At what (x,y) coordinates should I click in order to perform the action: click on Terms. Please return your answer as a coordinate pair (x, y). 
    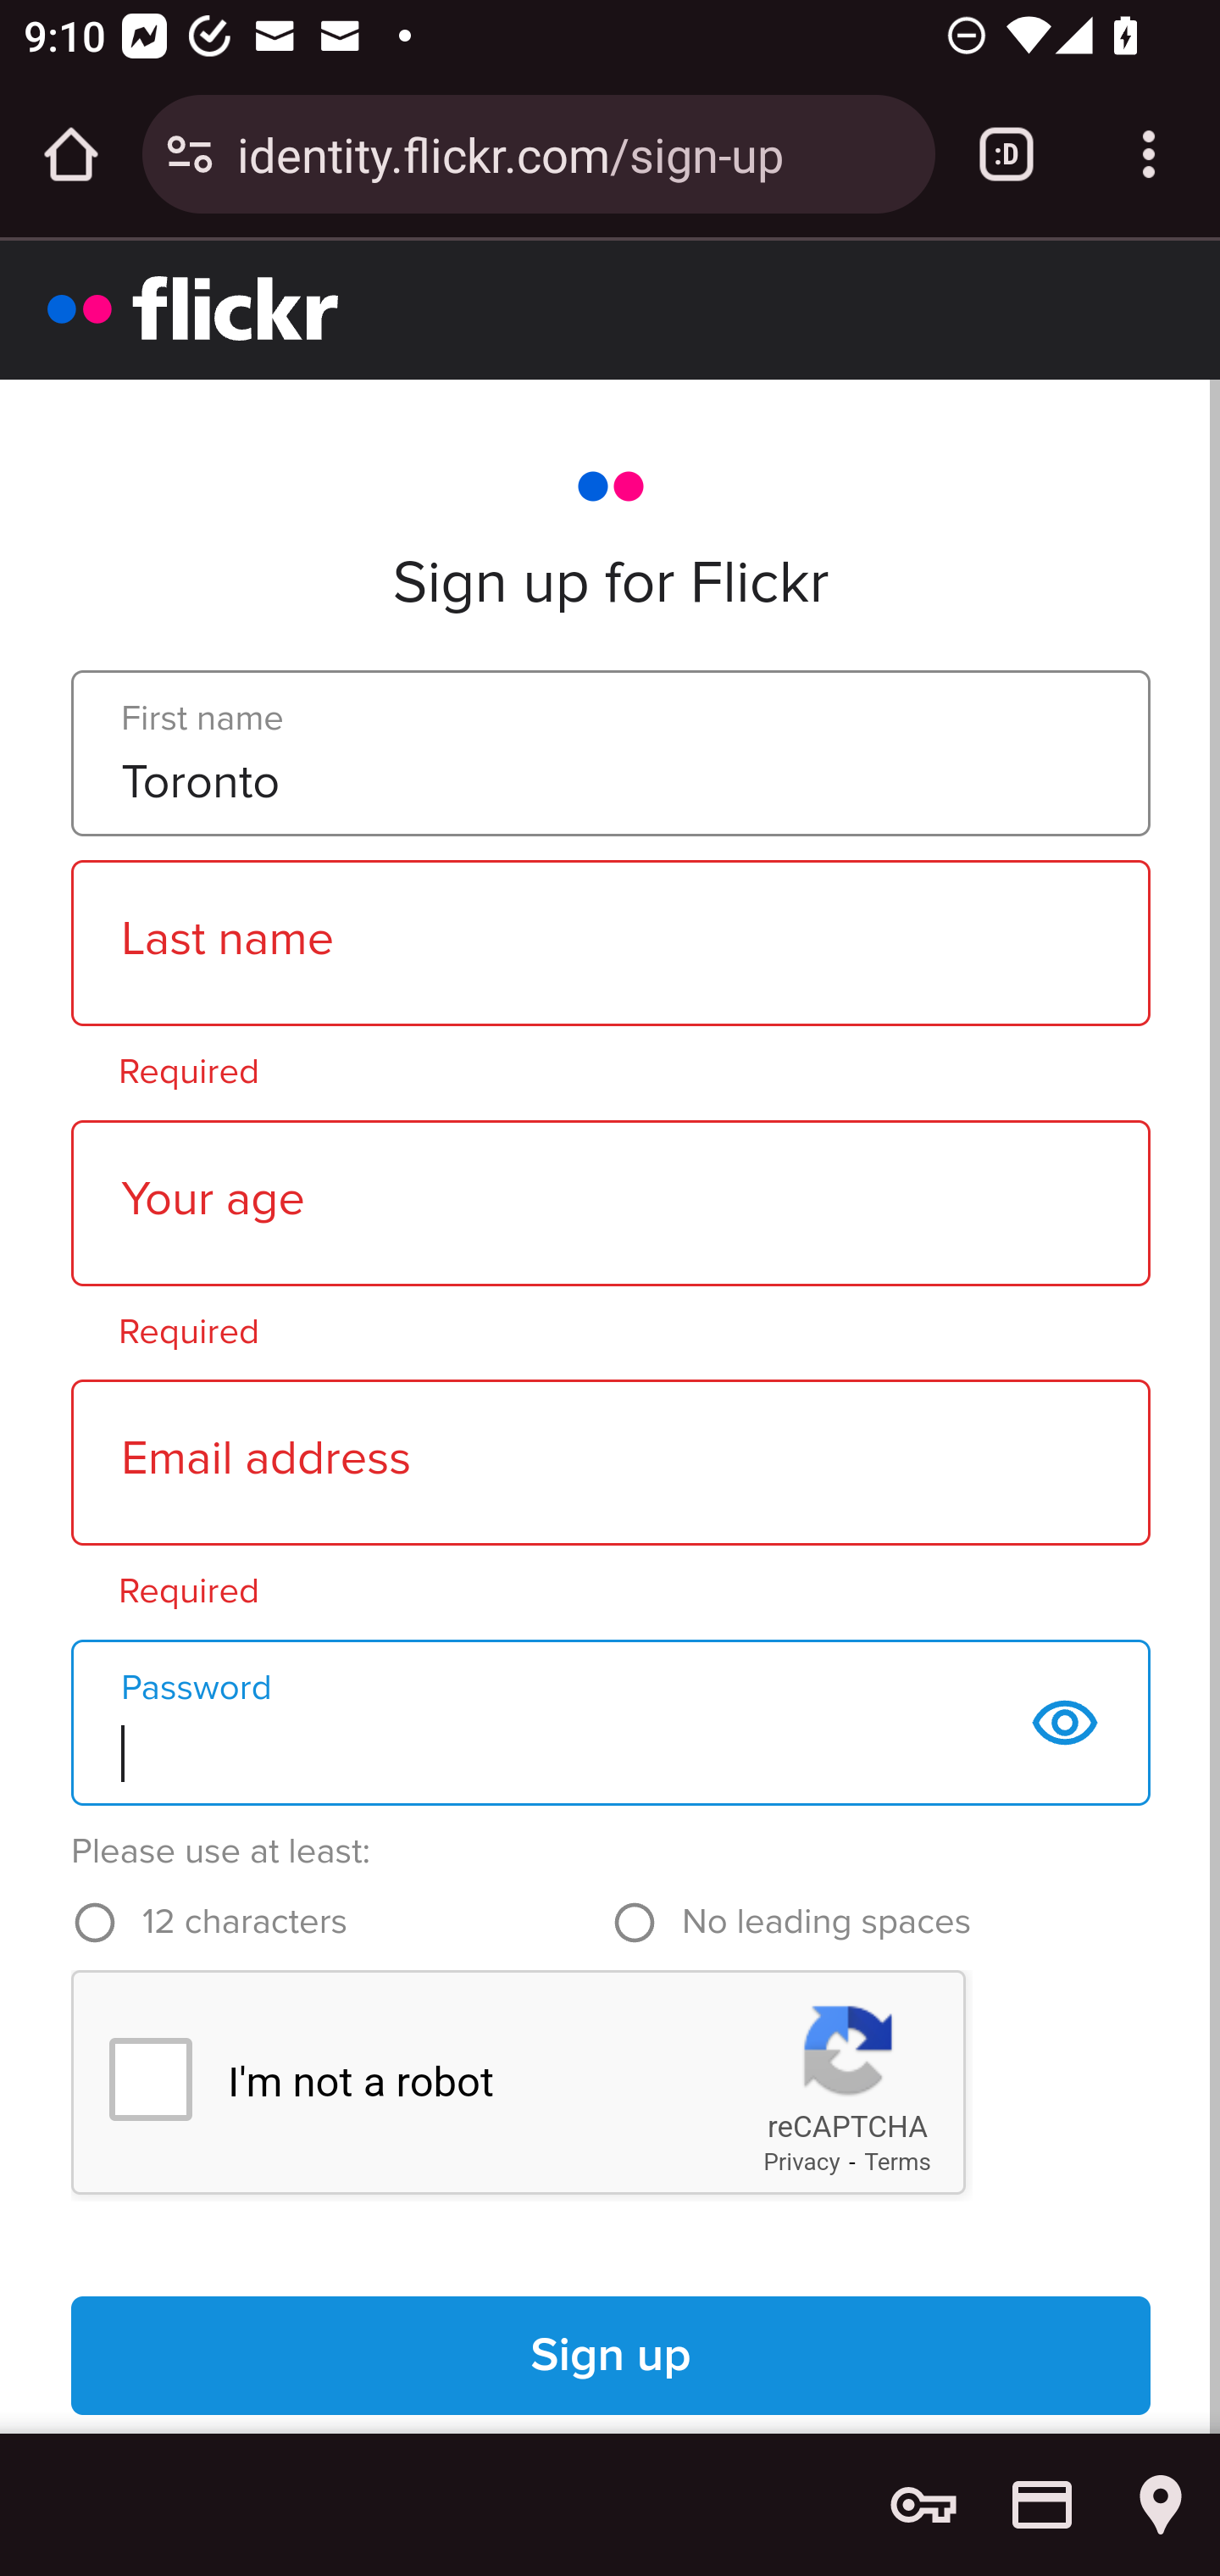
    Looking at the image, I should click on (898, 2161).